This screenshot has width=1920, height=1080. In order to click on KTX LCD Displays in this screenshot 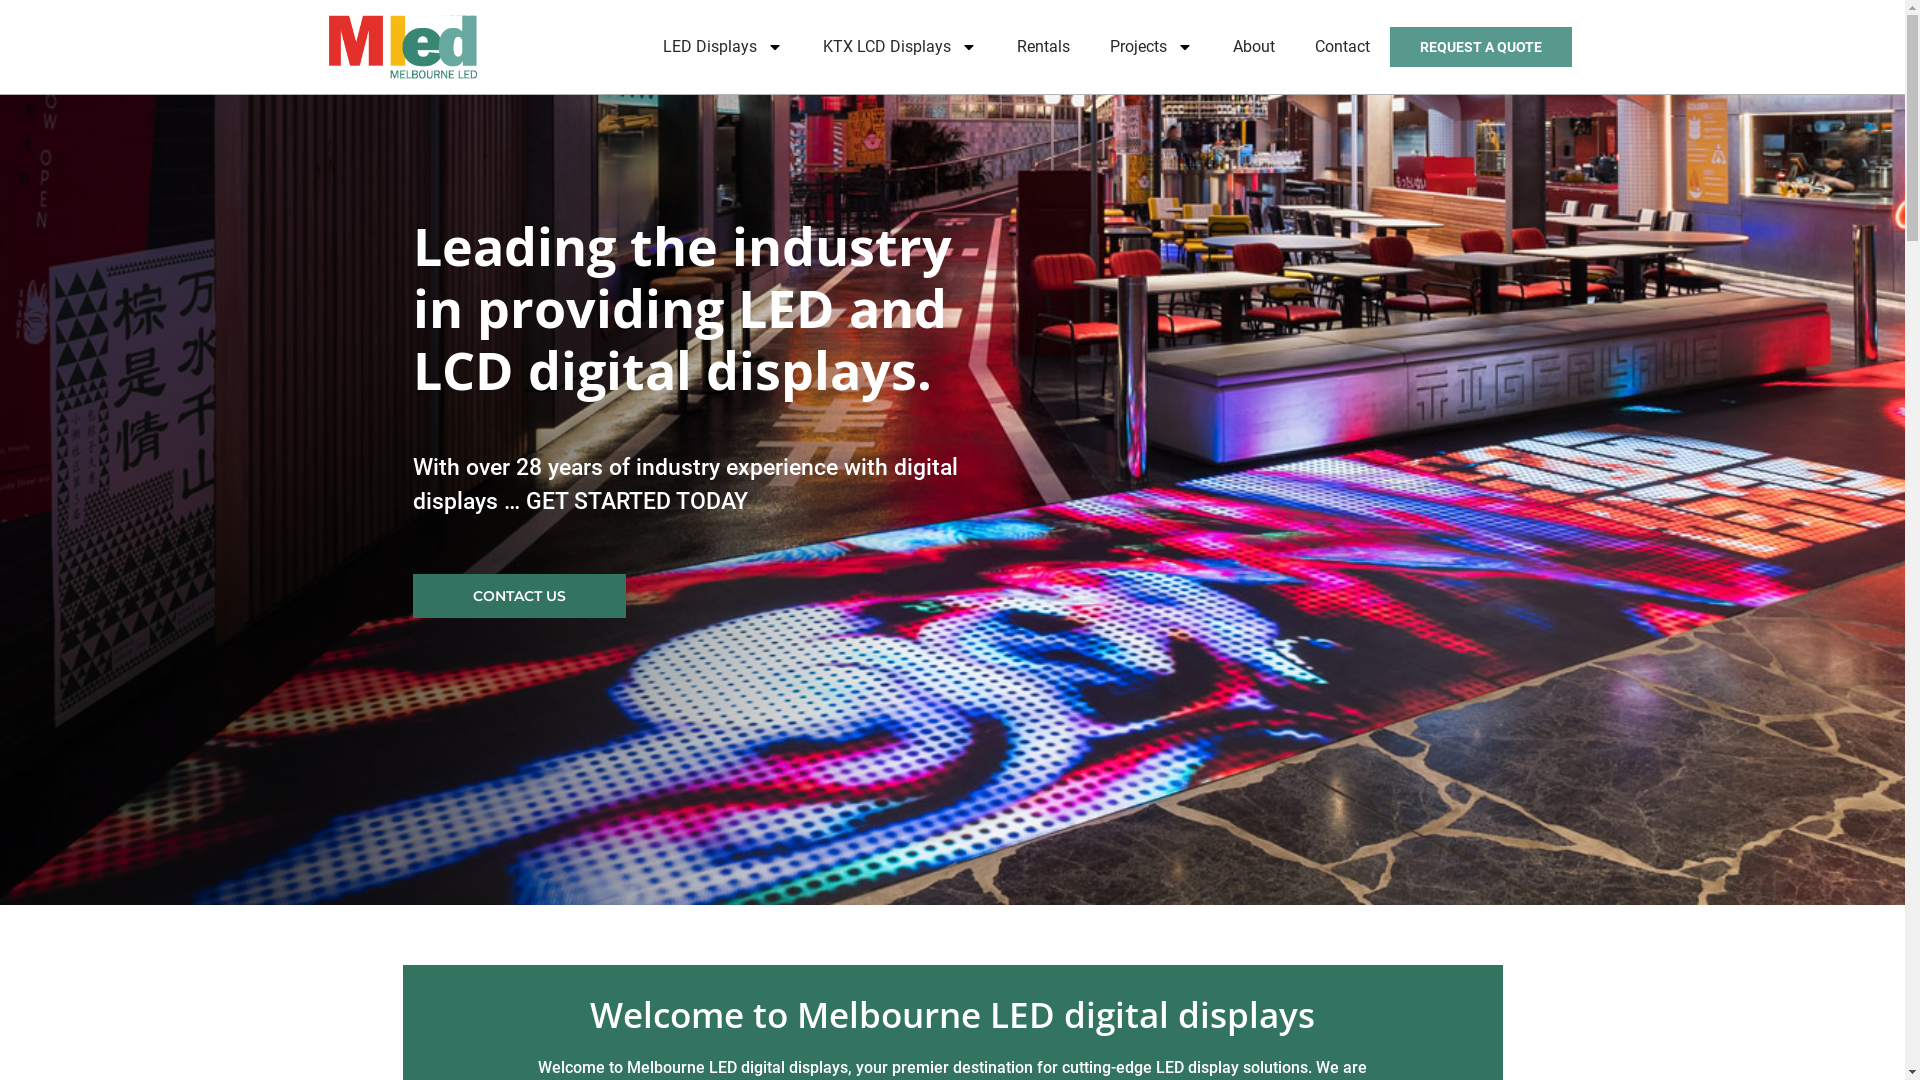, I will do `click(900, 47)`.